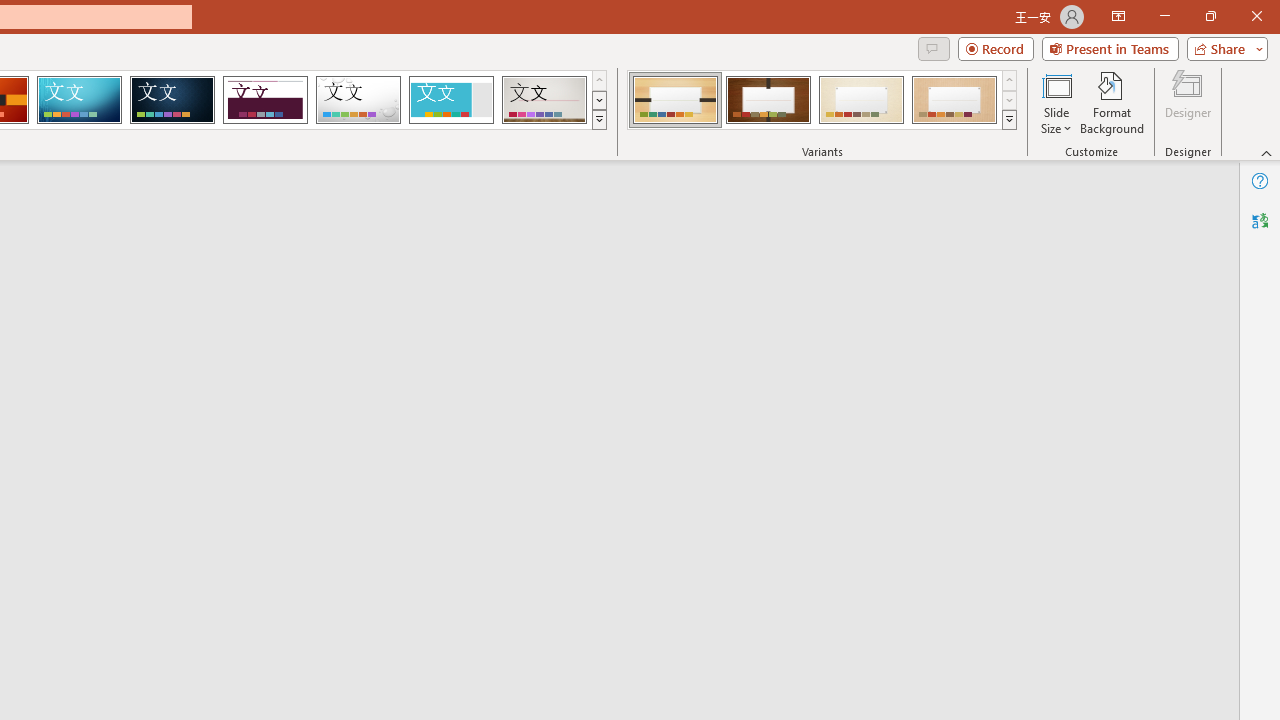 Image resolution: width=1280 pixels, height=720 pixels. Describe the element at coordinates (172, 100) in the screenshot. I see `Damask` at that location.